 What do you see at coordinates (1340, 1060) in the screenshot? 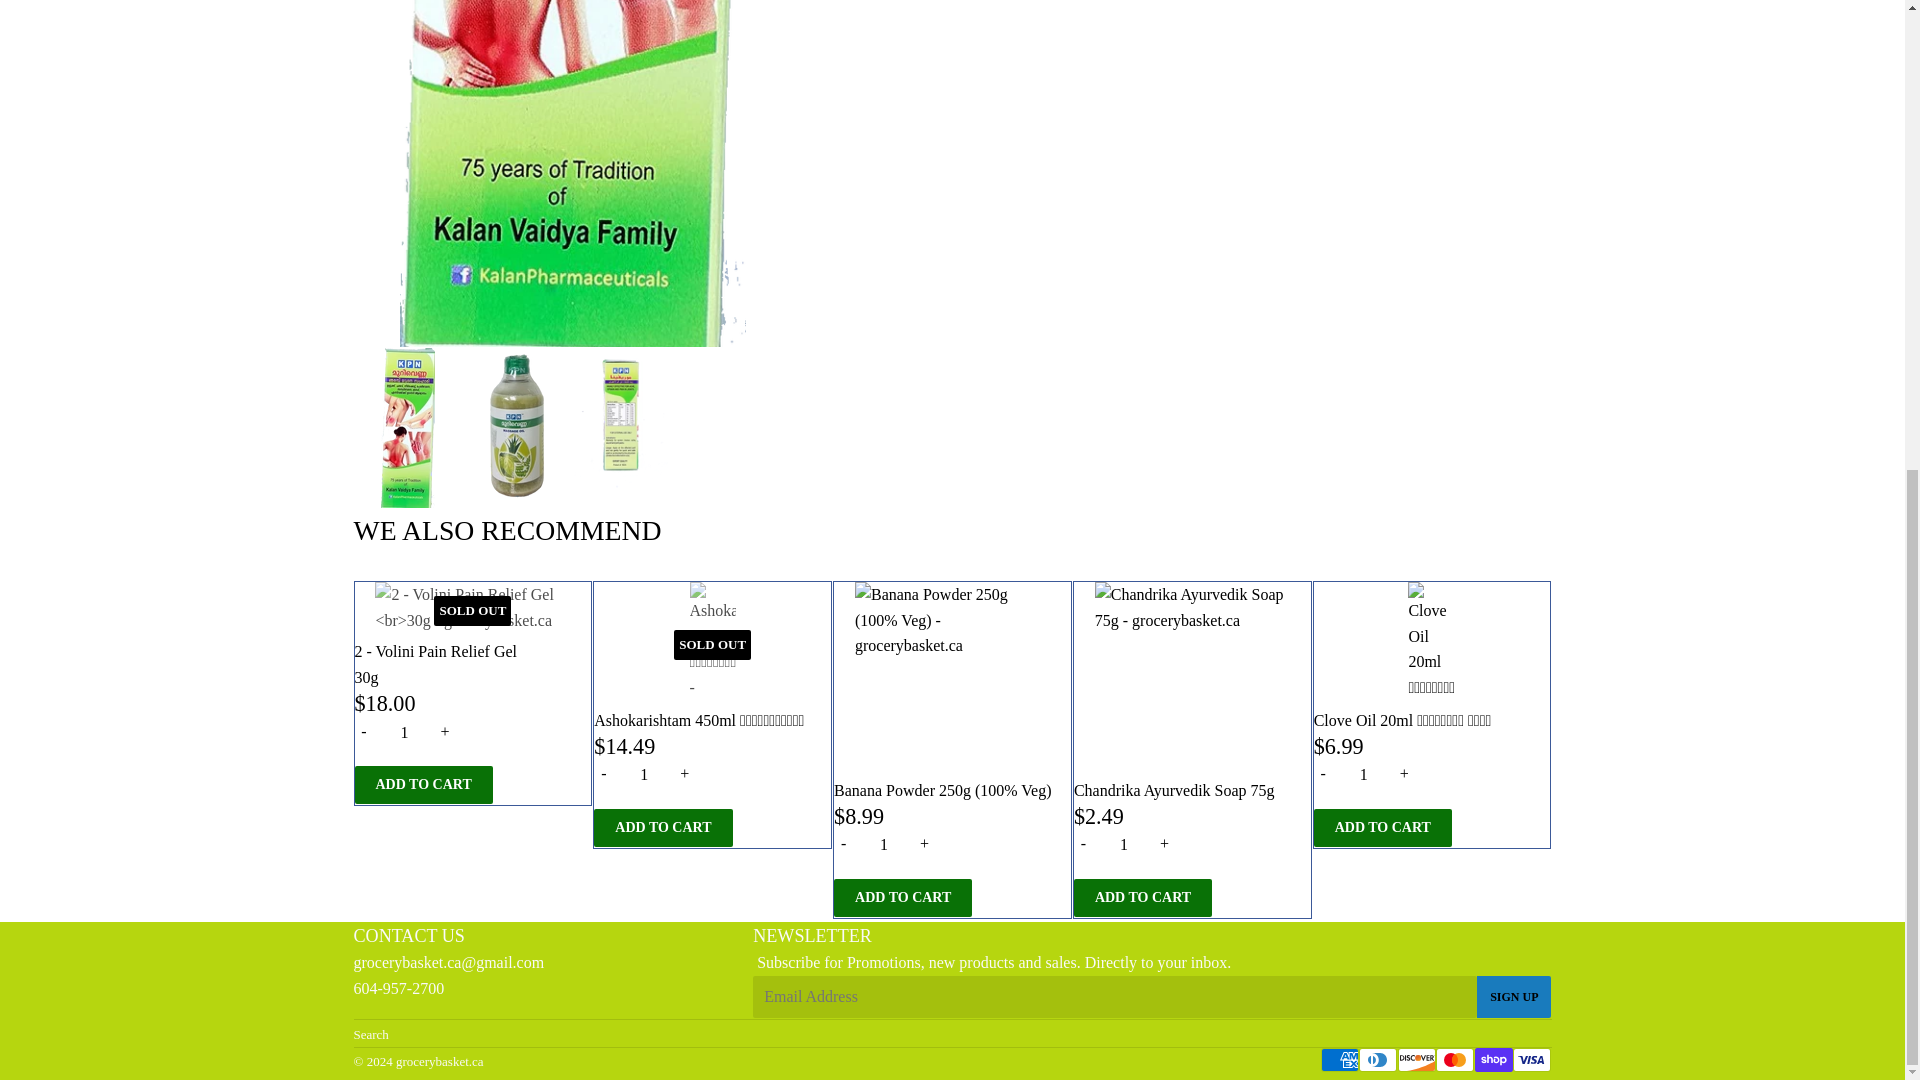
I see `American Express` at bounding box center [1340, 1060].